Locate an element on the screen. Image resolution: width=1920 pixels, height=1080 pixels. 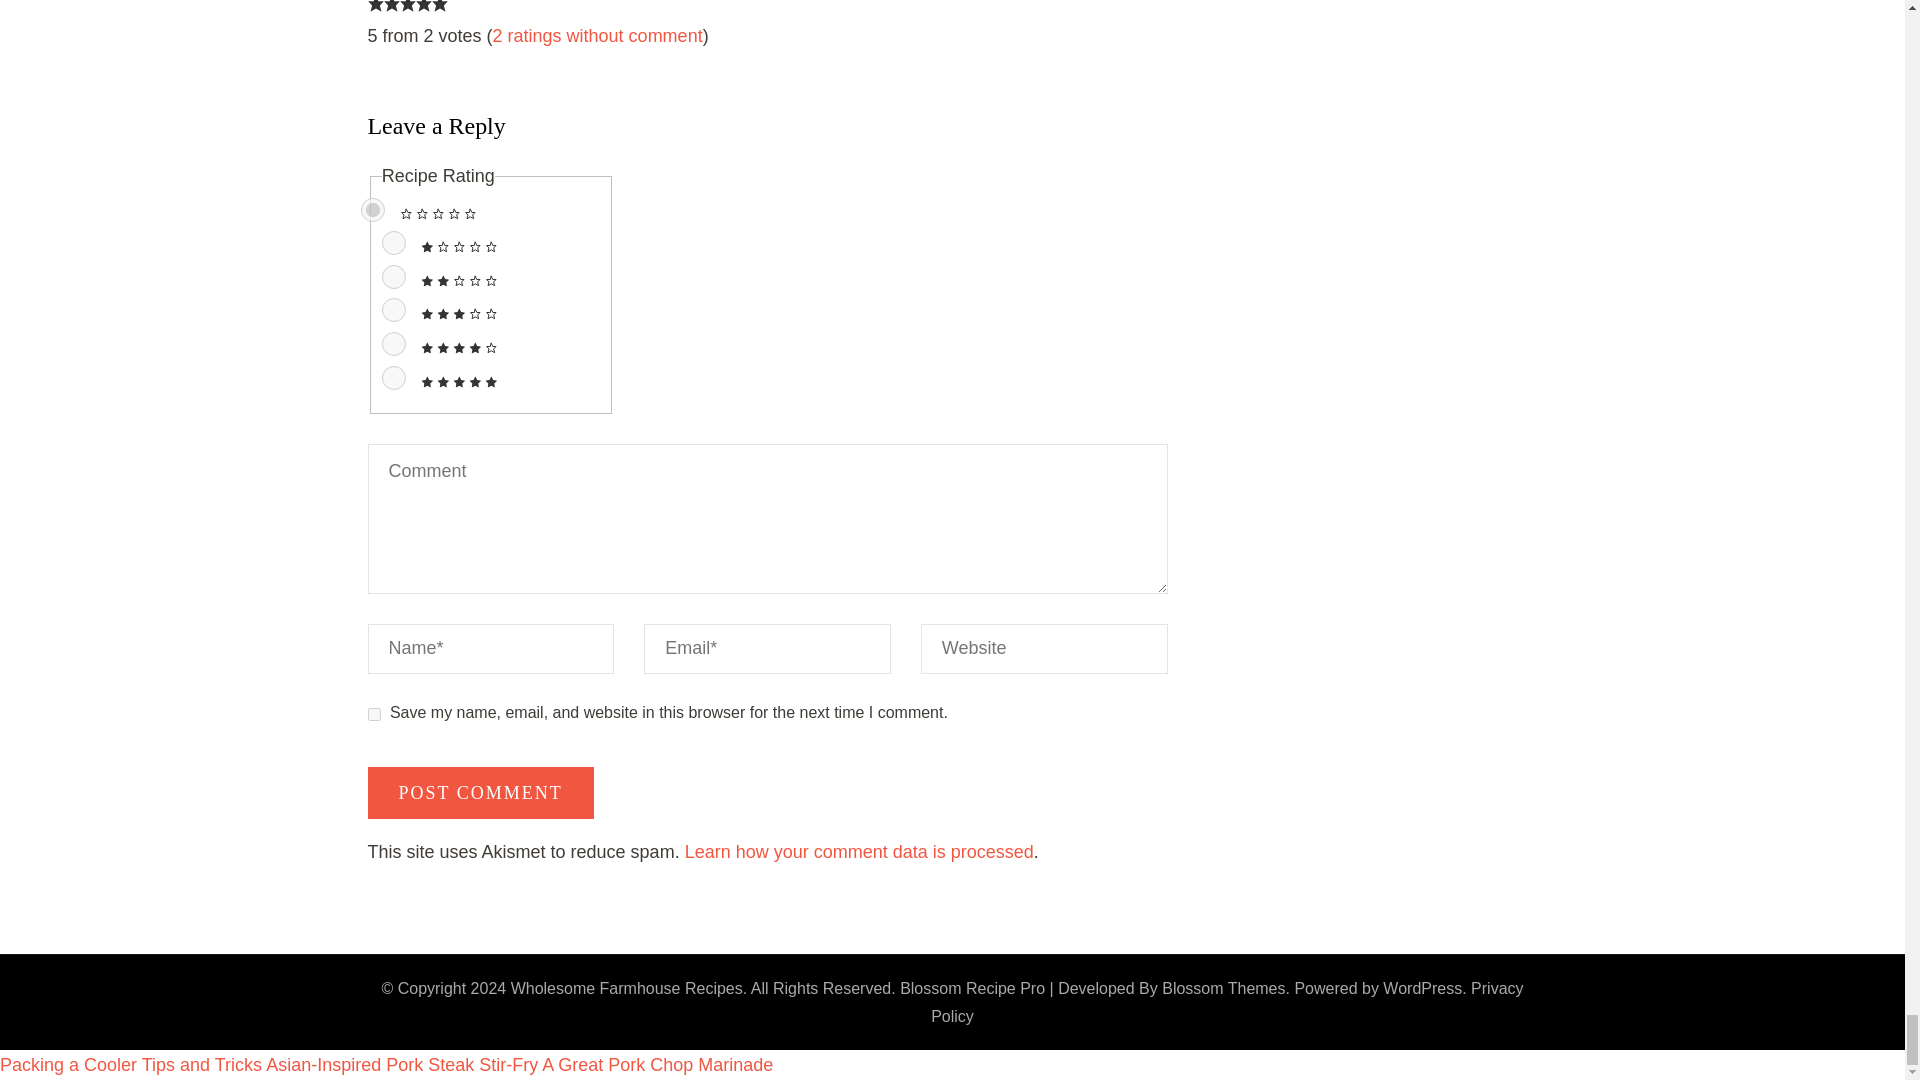
3 is located at coordinates (394, 310).